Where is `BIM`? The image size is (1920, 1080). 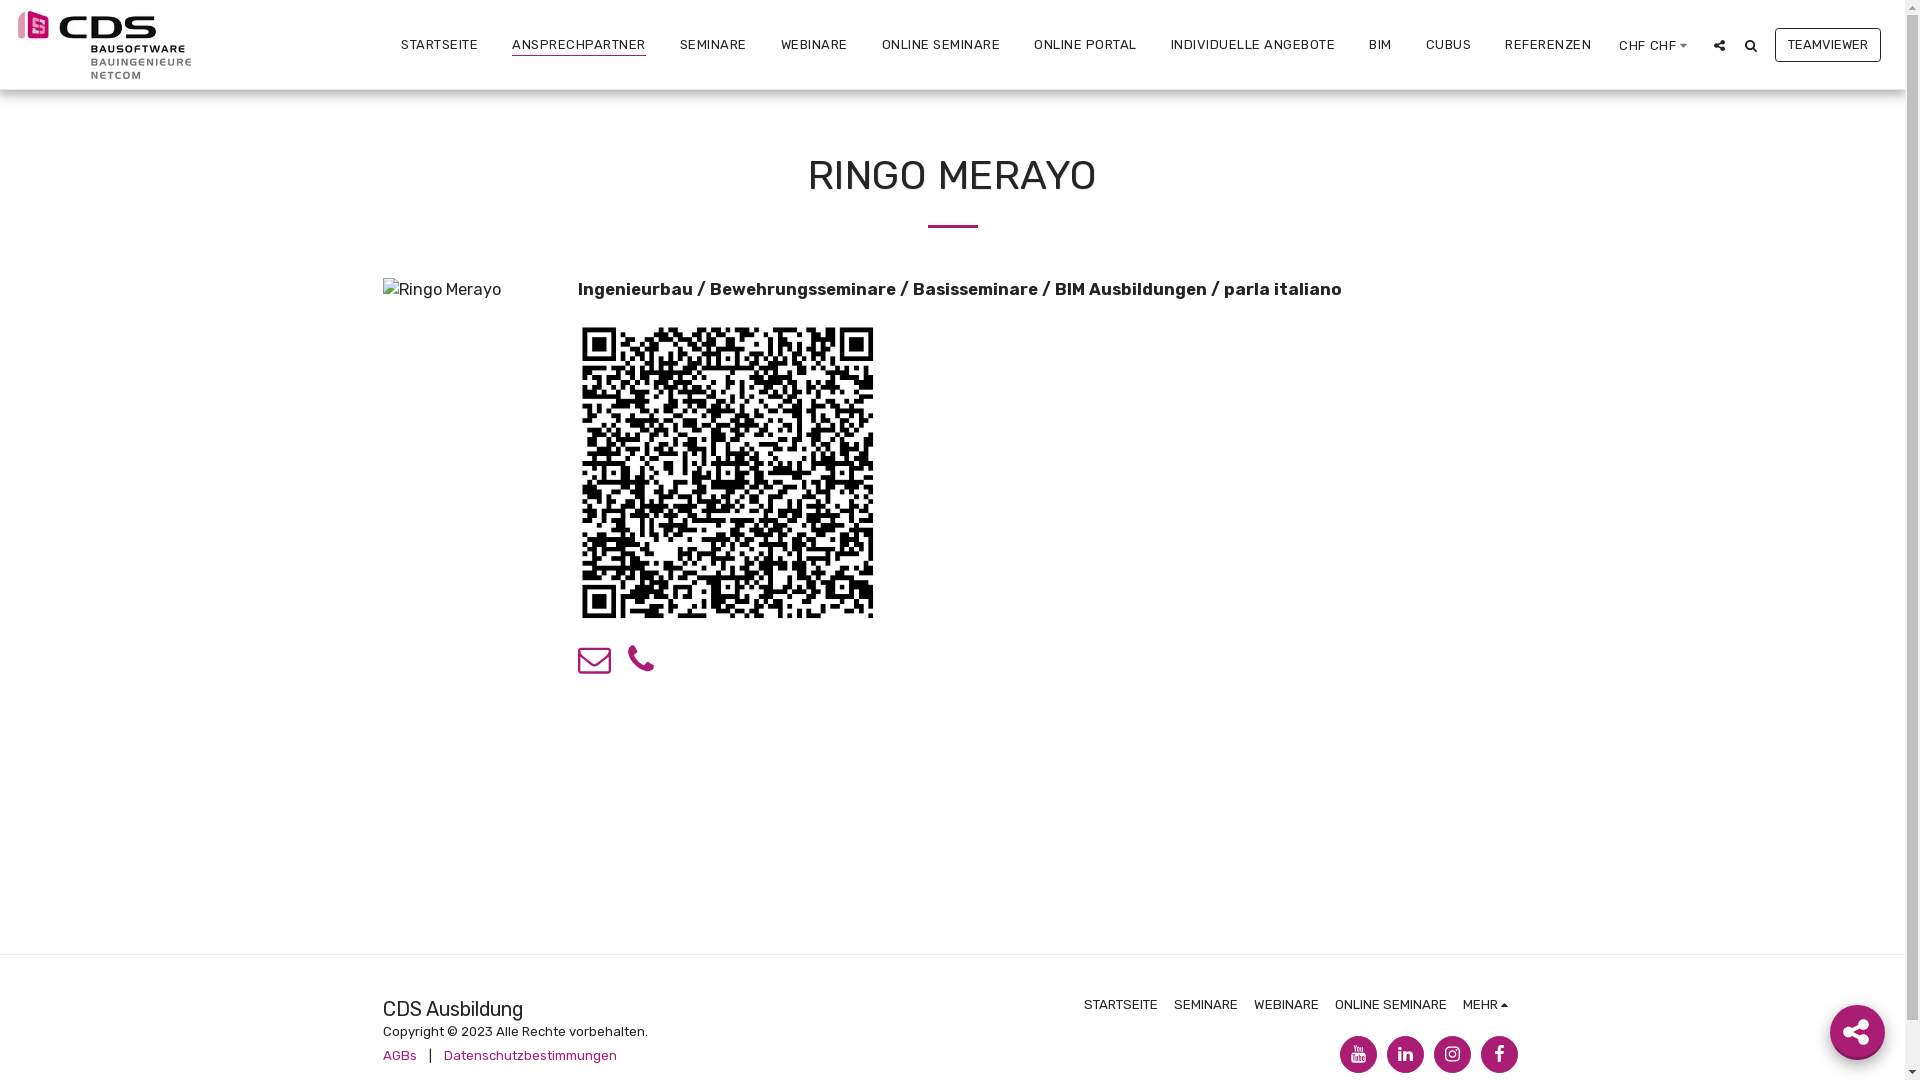 BIM is located at coordinates (1380, 44).